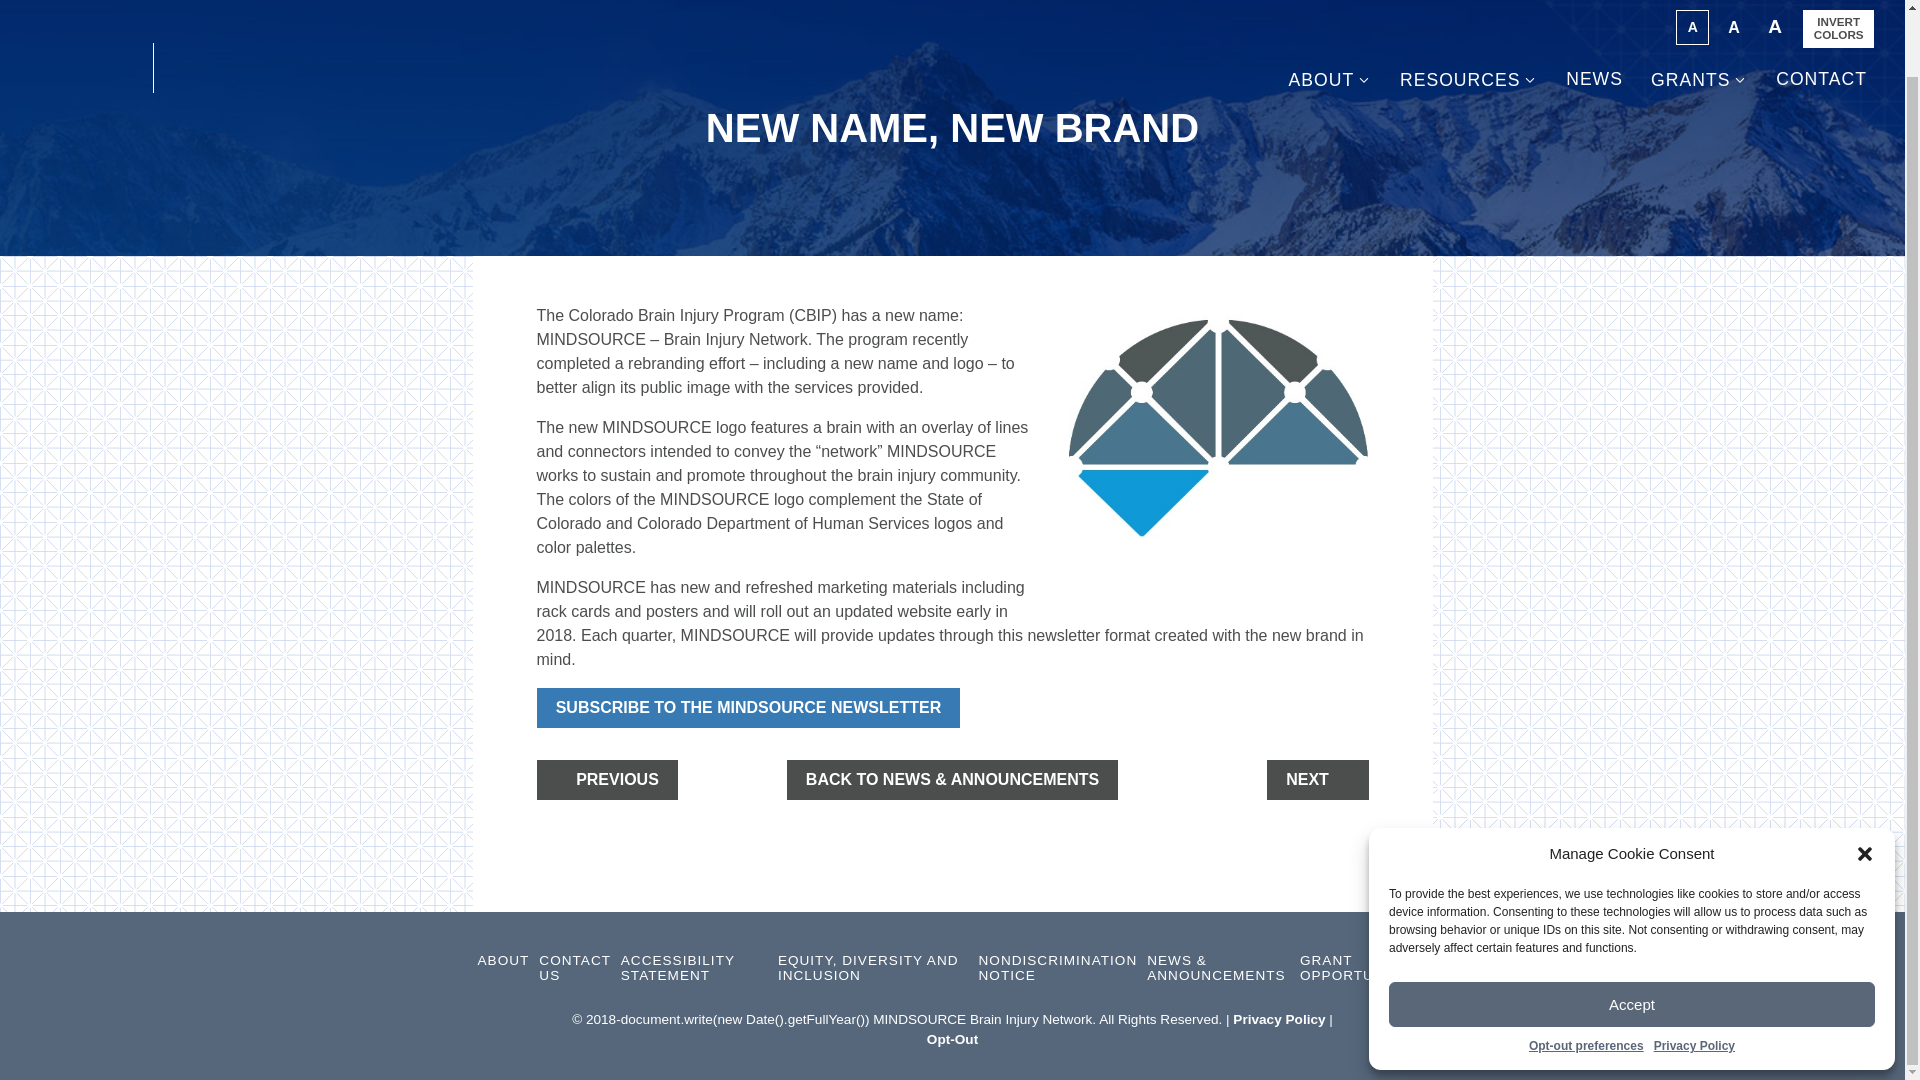 This screenshot has width=1920, height=1080. What do you see at coordinates (748, 707) in the screenshot?
I see `SUBSCRIBE TO THE MINDSOURCE NEWSLETTER` at bounding box center [748, 707].